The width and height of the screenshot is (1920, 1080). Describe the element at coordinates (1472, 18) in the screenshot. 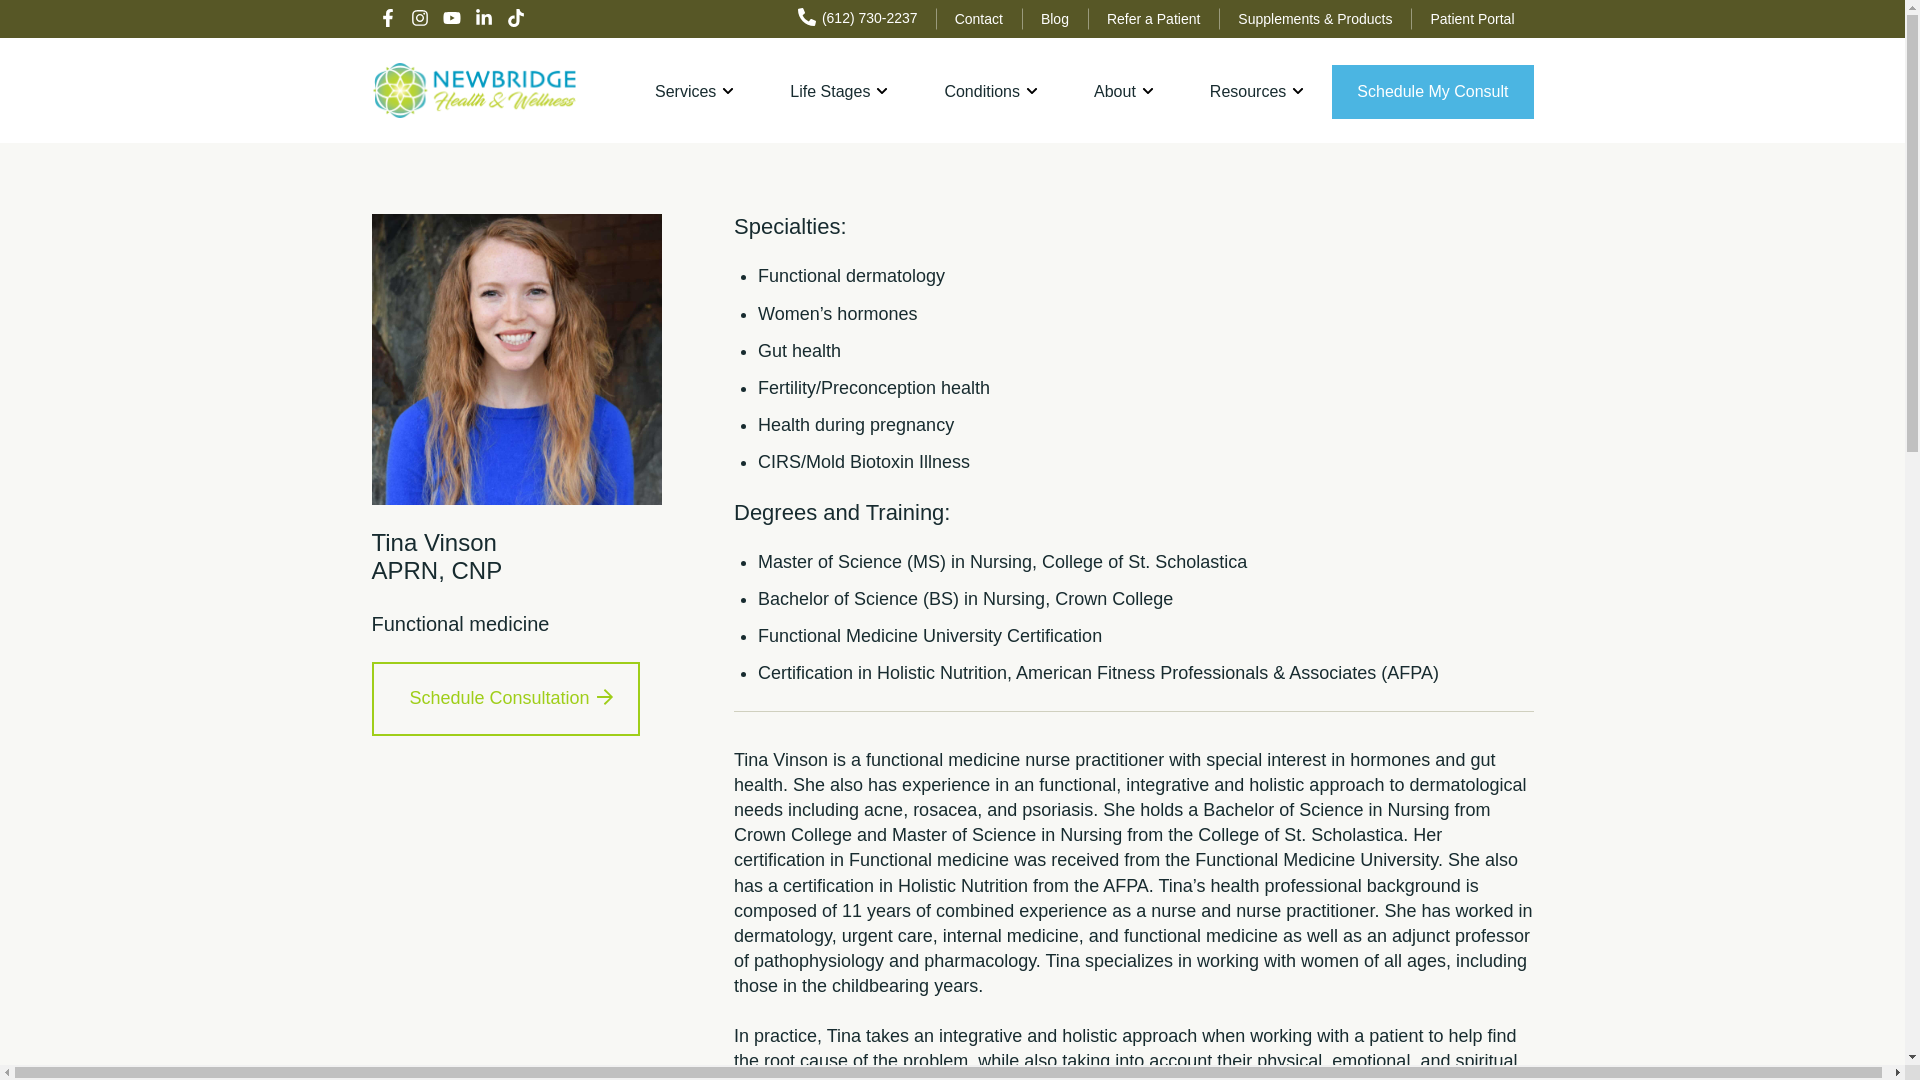

I see `Patient Portal` at that location.